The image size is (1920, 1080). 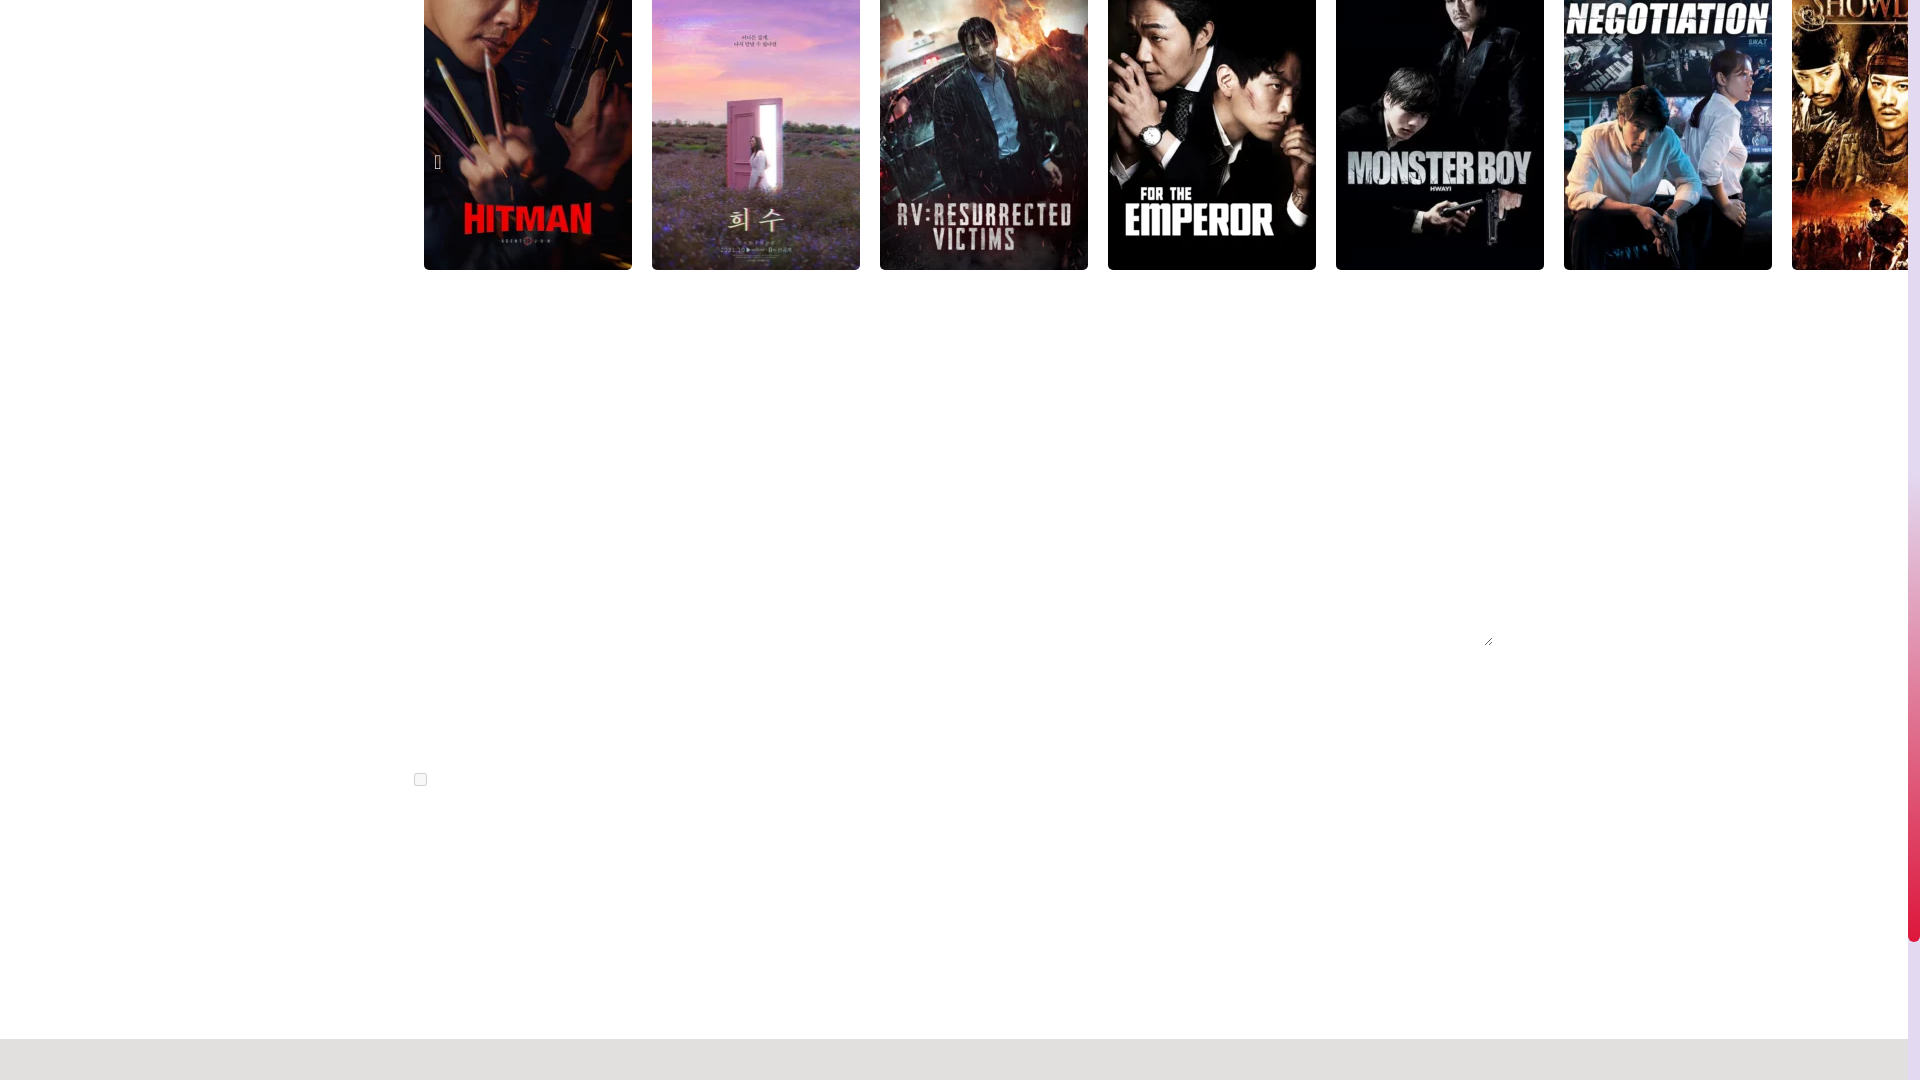 What do you see at coordinates (471, 842) in the screenshot?
I see `Submit` at bounding box center [471, 842].